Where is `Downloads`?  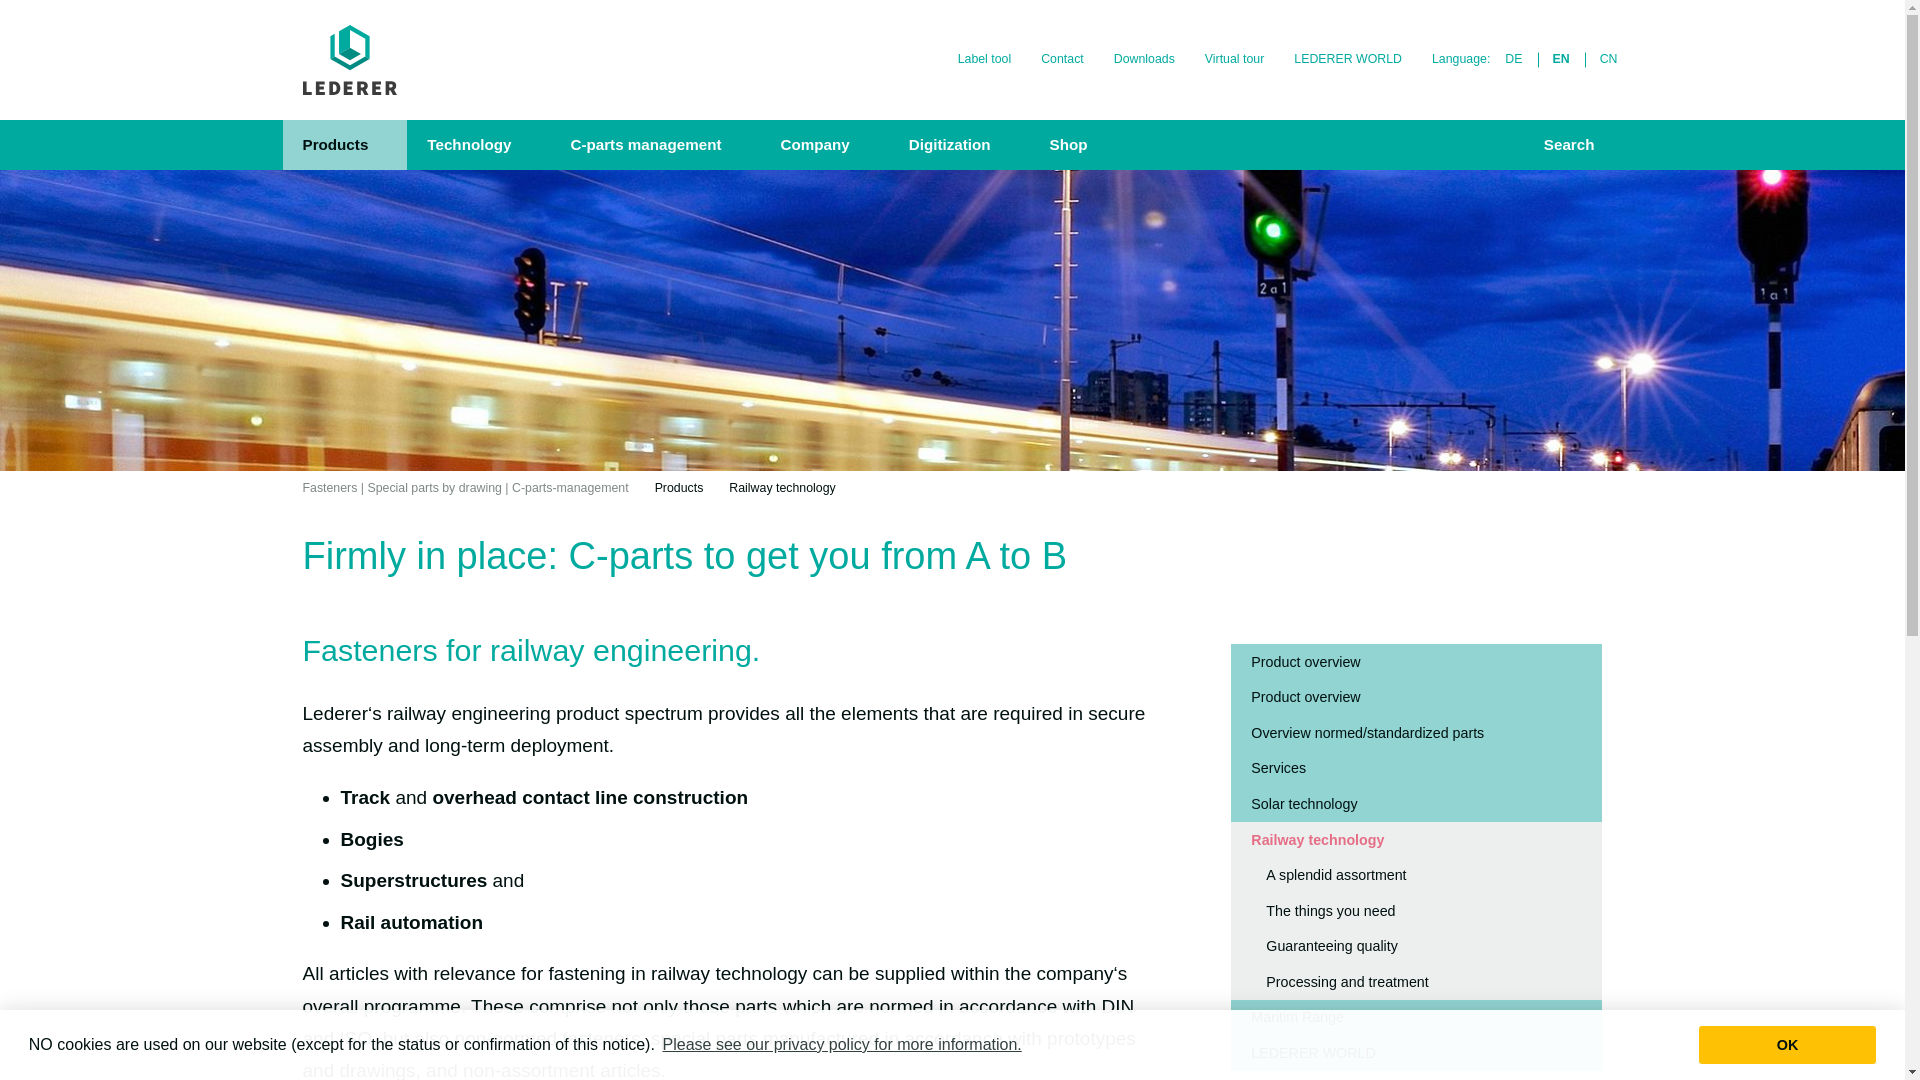 Downloads is located at coordinates (1144, 59).